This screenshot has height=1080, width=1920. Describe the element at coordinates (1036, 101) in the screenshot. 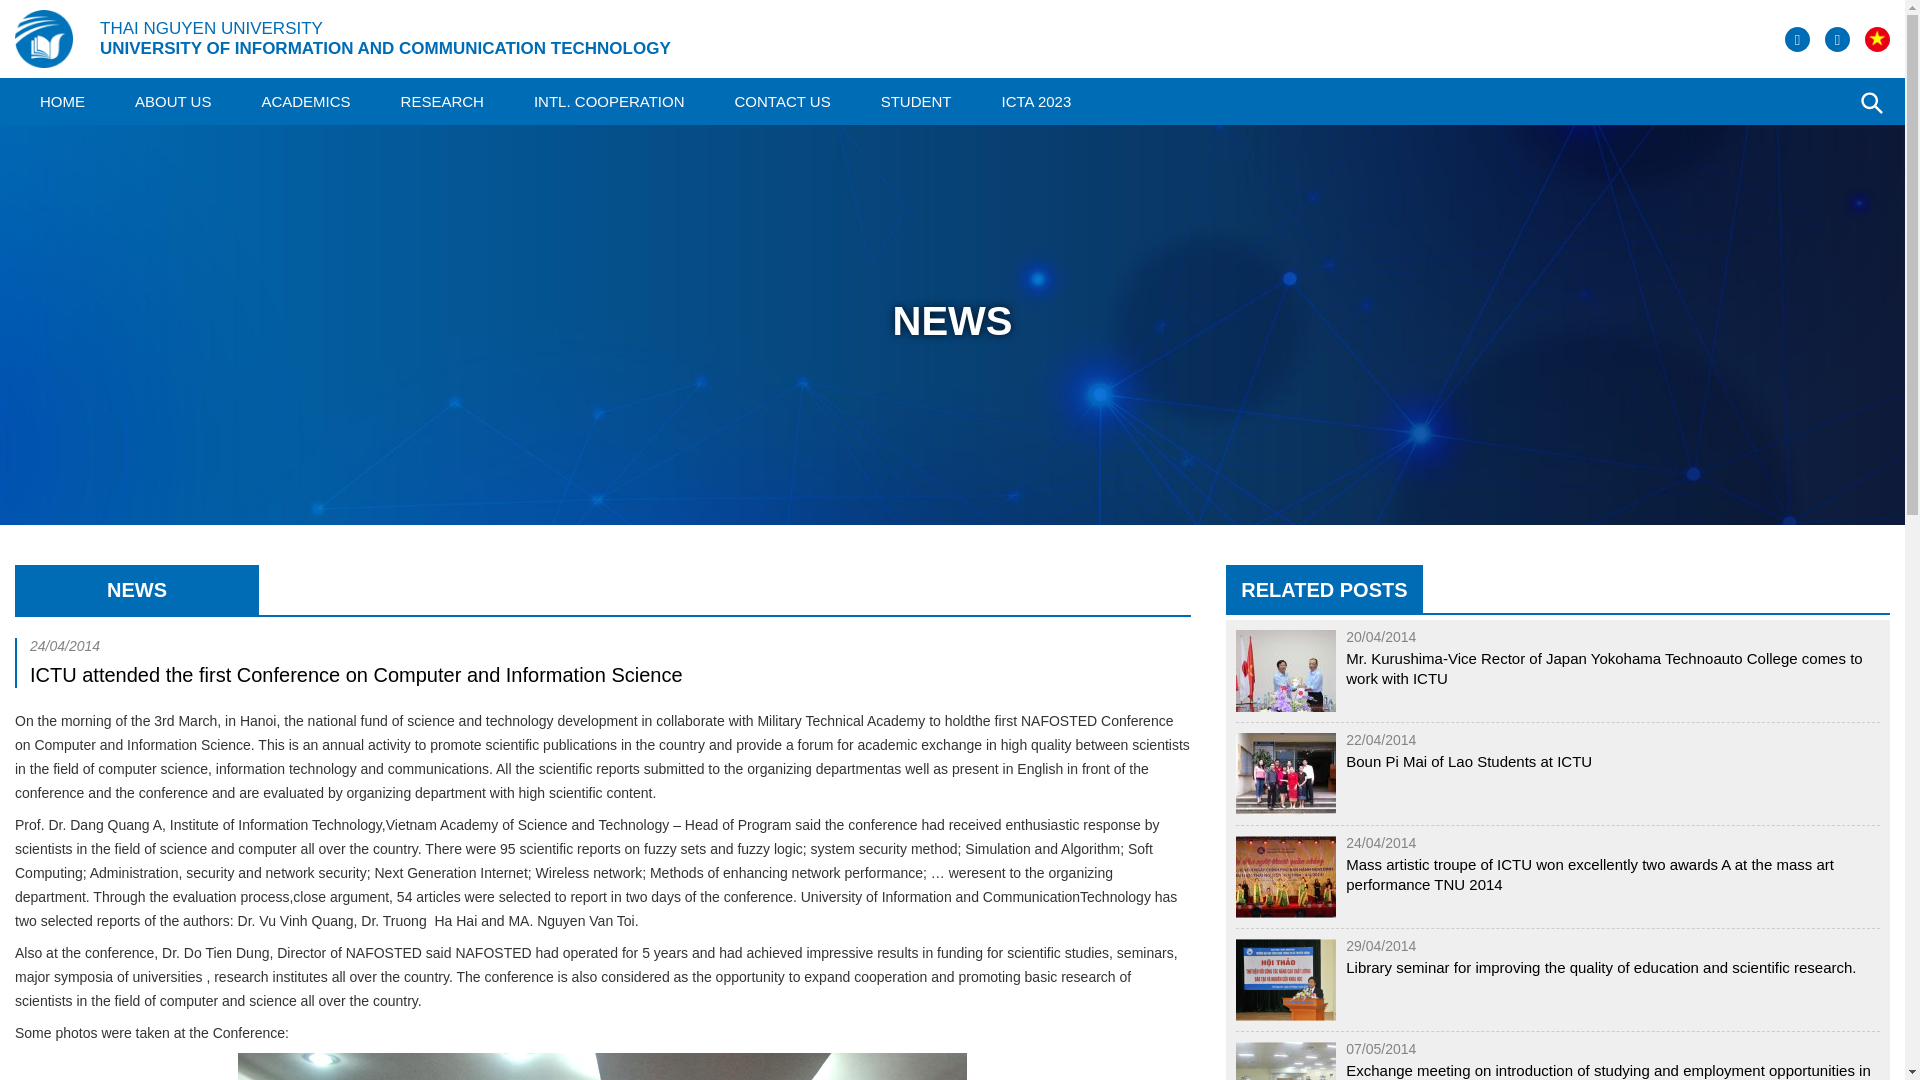

I see `ICTA 2023` at that location.